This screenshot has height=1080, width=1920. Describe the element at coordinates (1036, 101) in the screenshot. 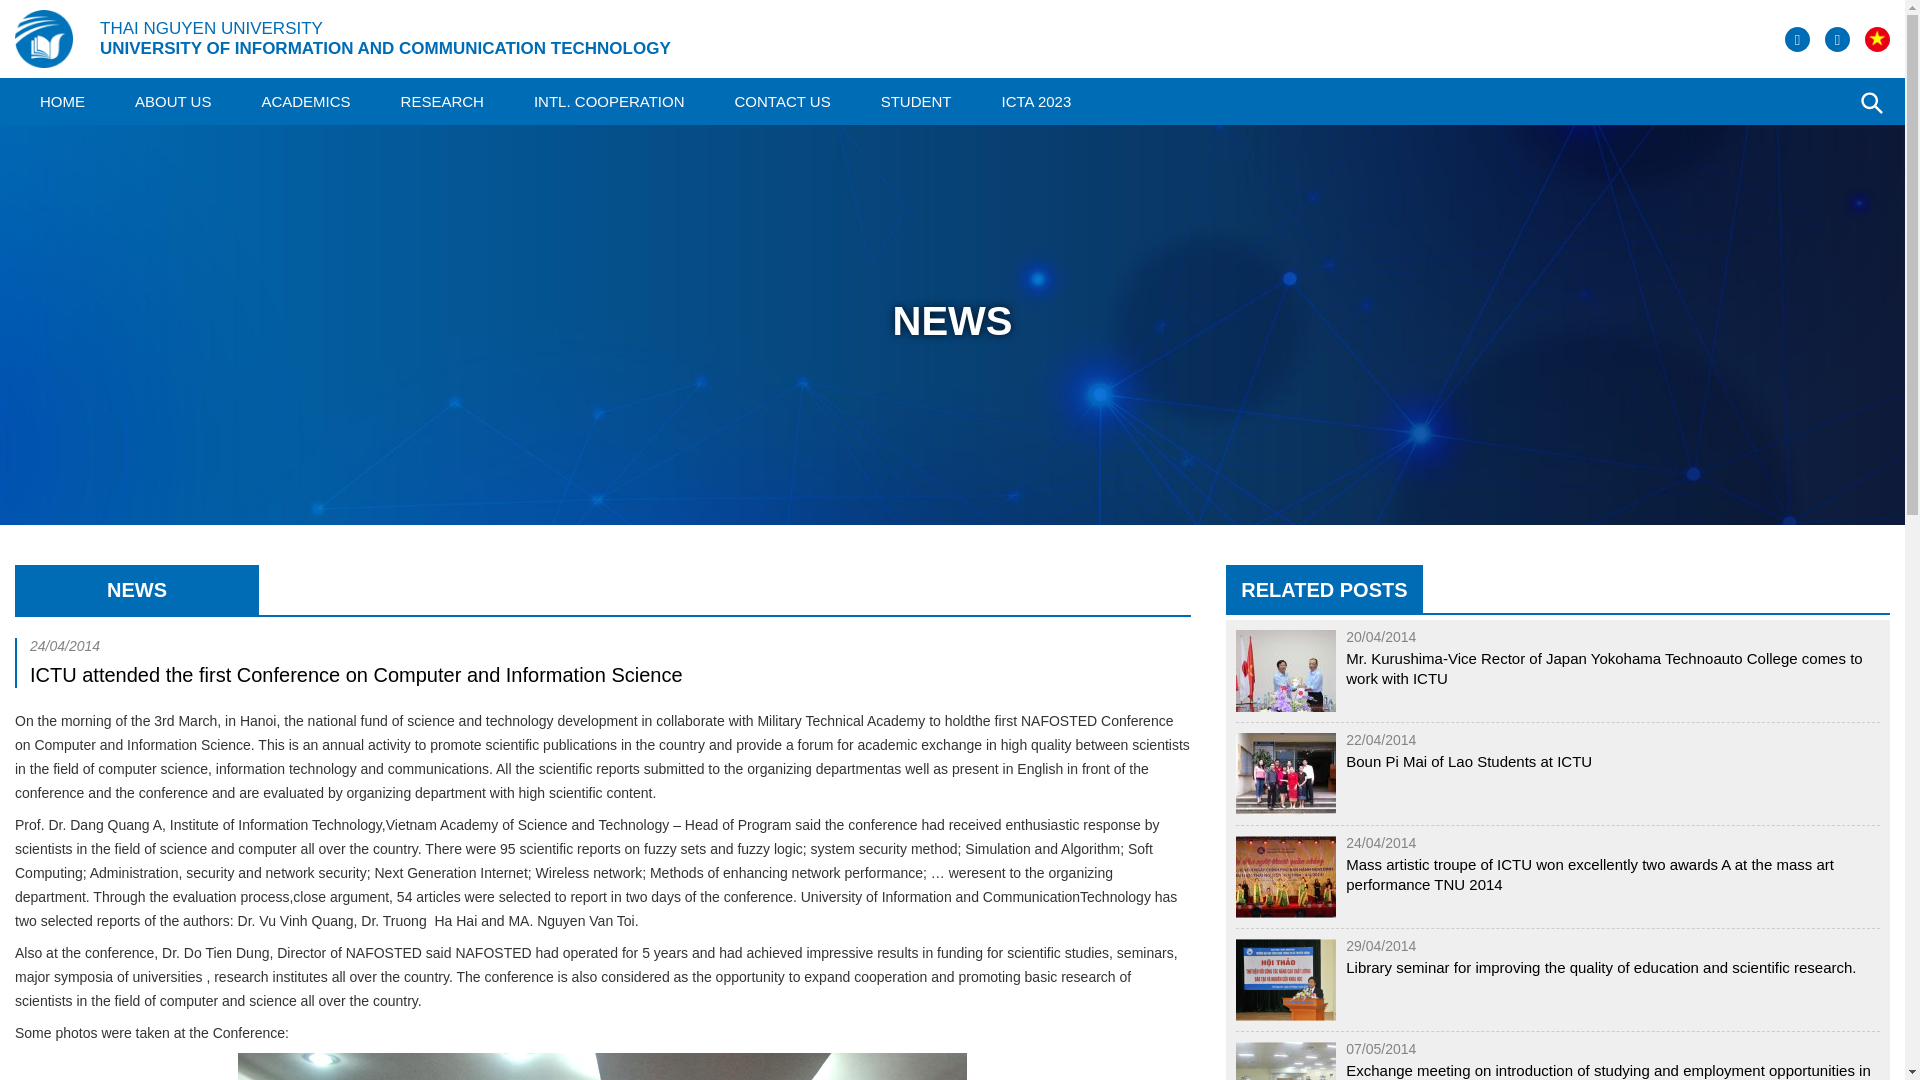

I see `ICTA 2023` at that location.